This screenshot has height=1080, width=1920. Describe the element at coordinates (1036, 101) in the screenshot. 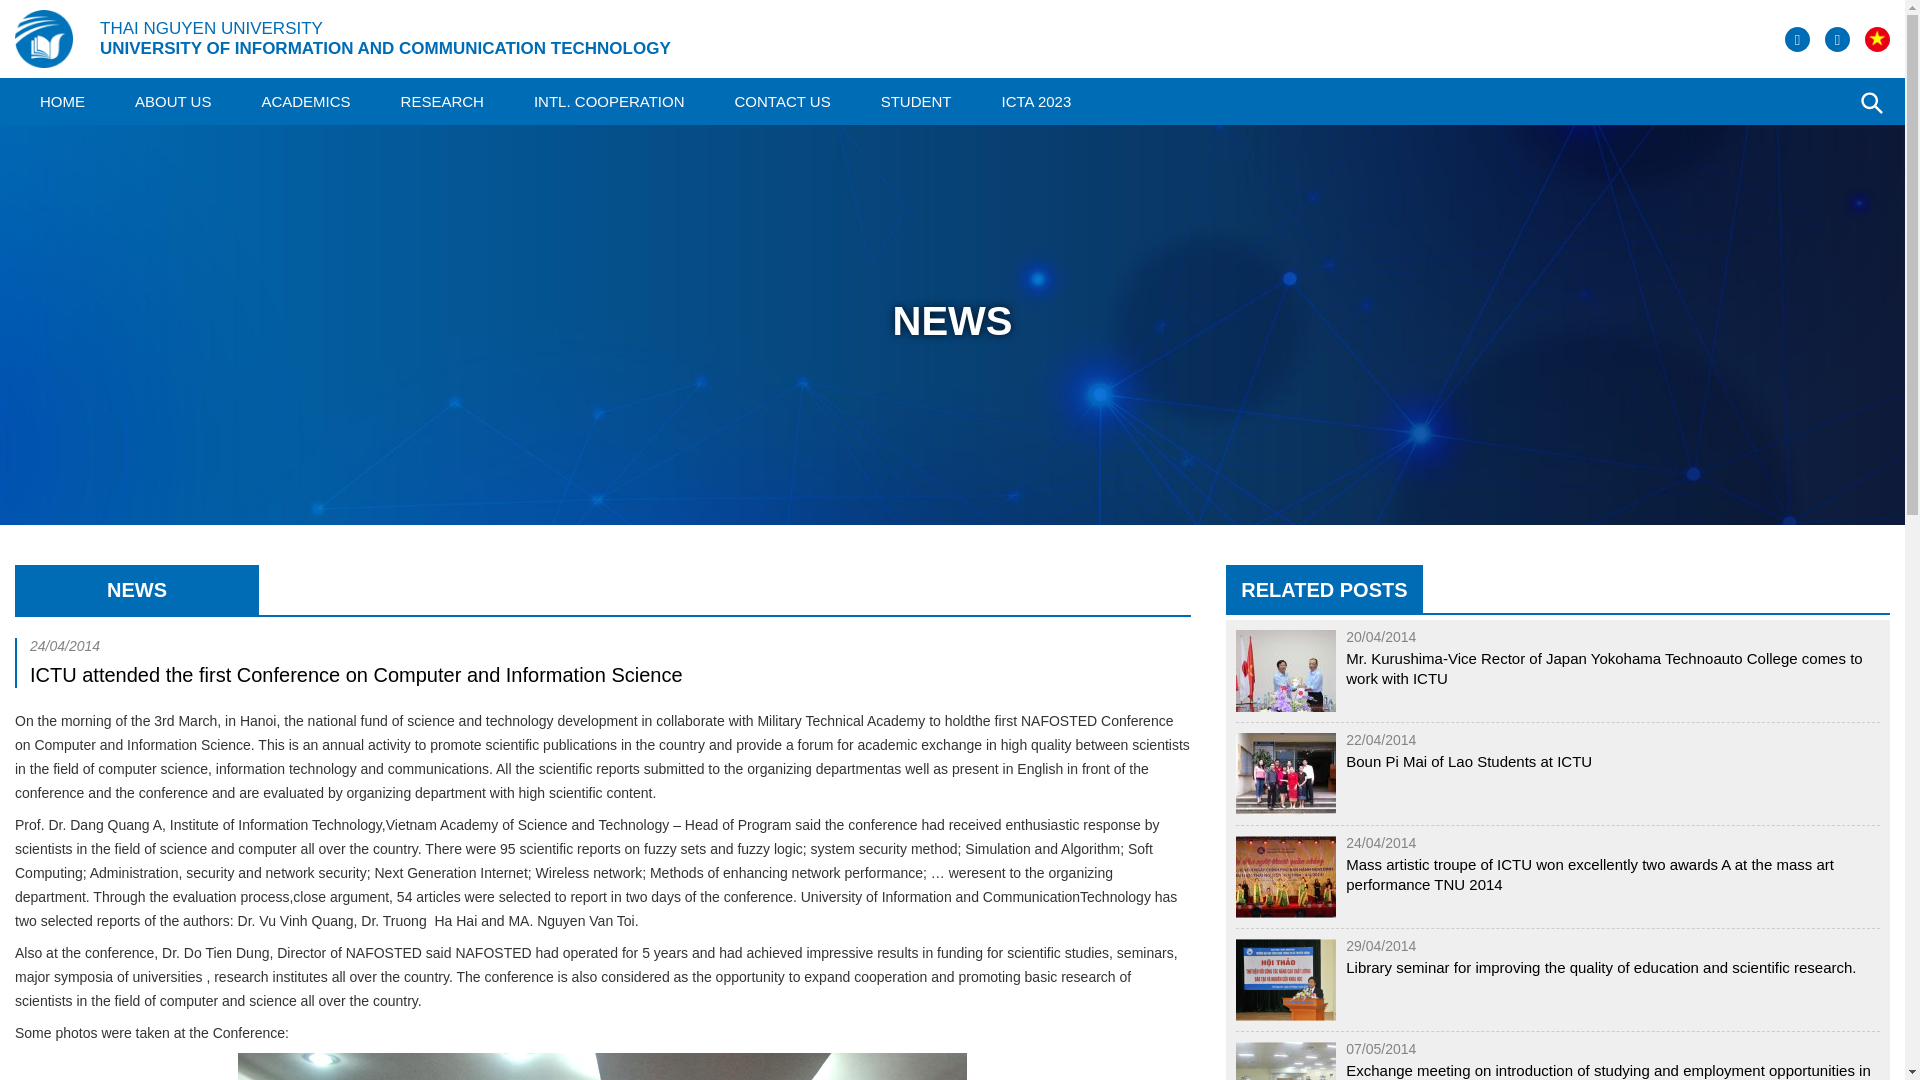

I see `ICTA 2023` at that location.